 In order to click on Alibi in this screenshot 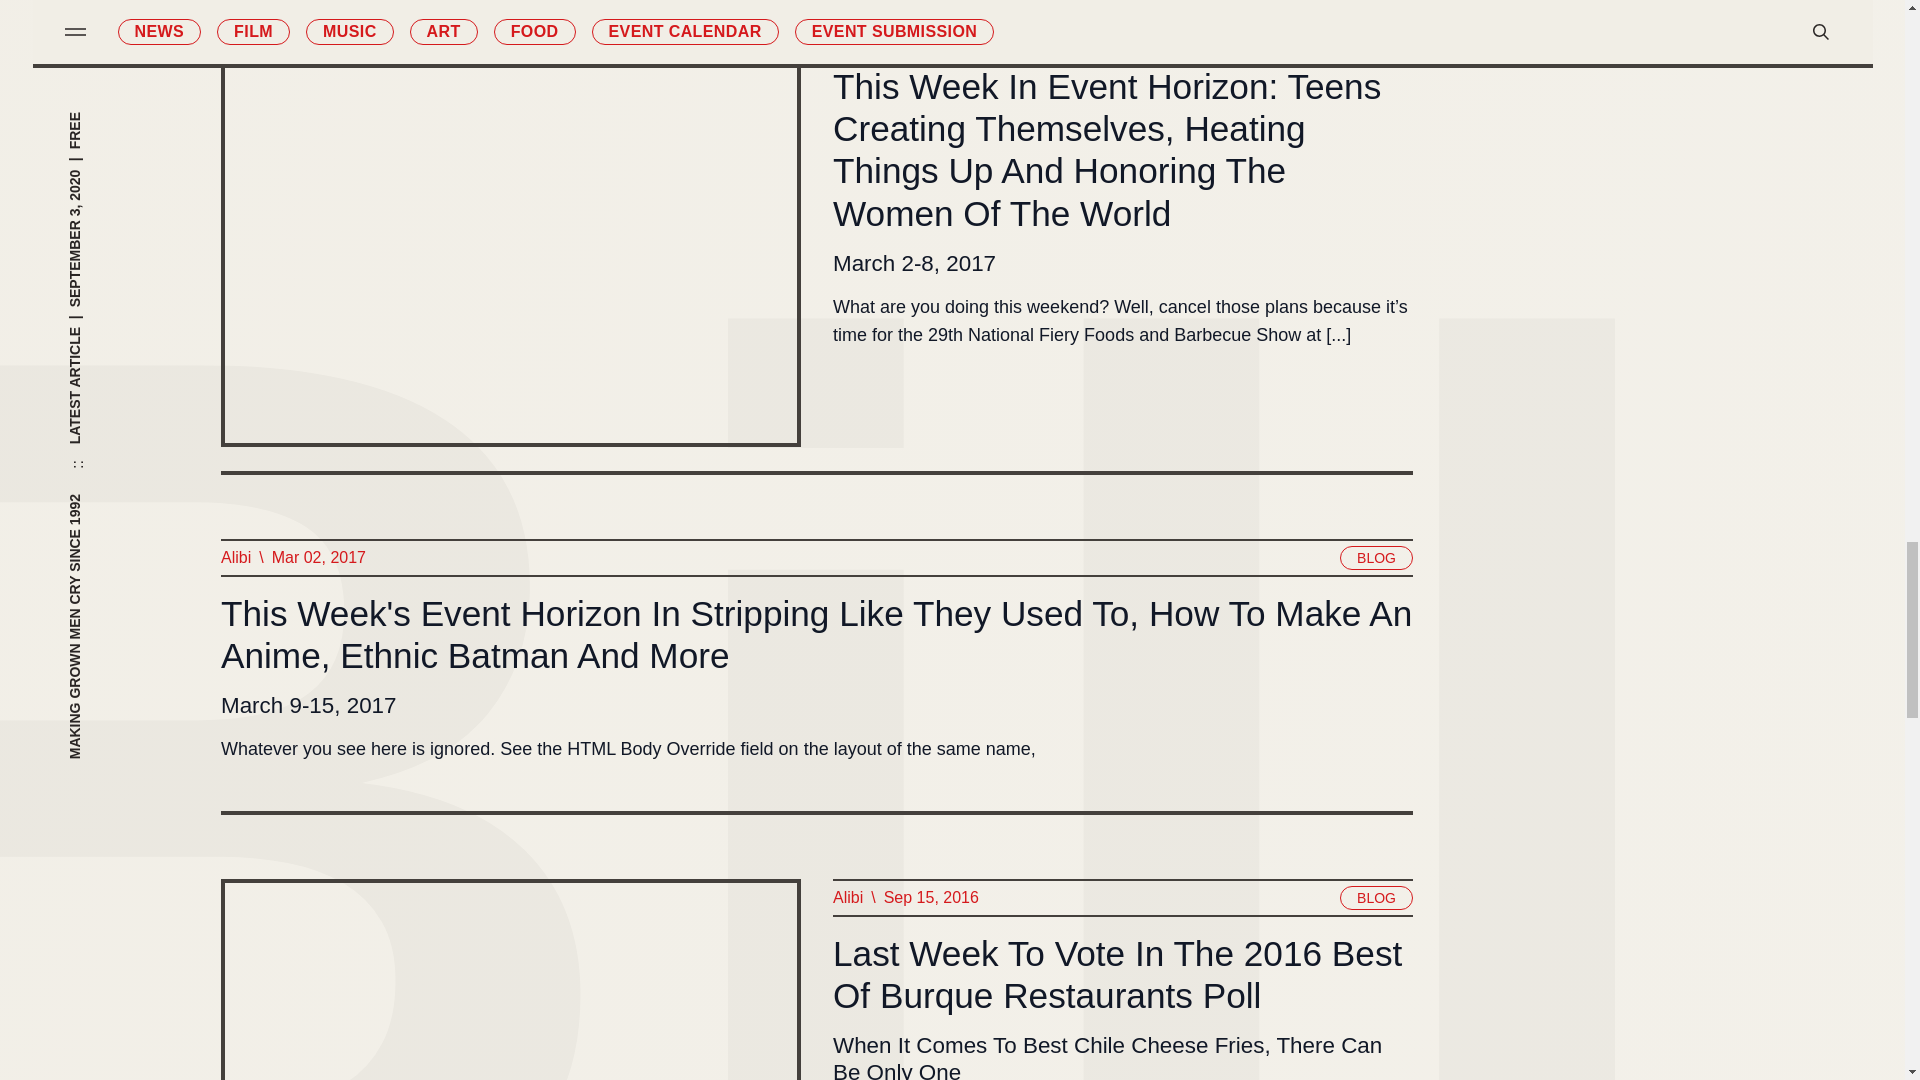, I will do `click(234, 558)`.